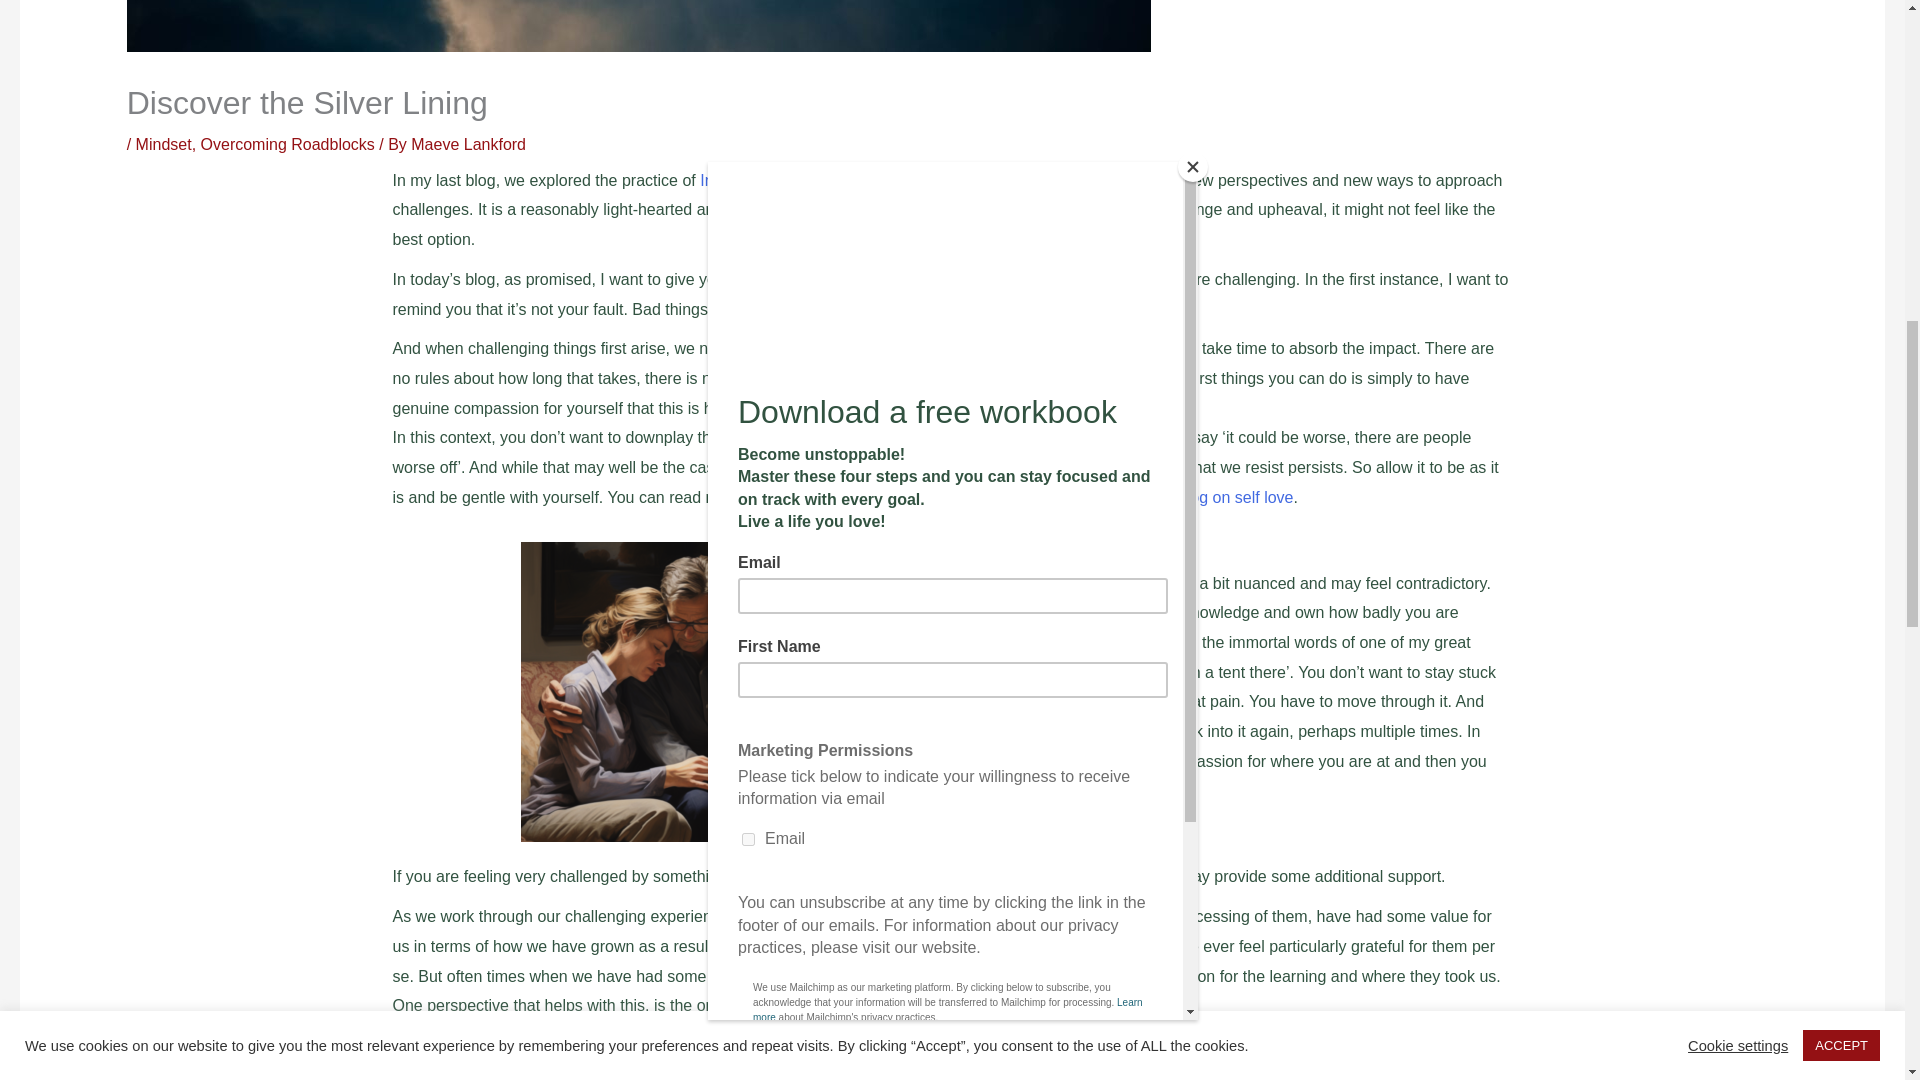 This screenshot has height=1080, width=1920. What do you see at coordinates (164, 144) in the screenshot?
I see `Mindset` at bounding box center [164, 144].